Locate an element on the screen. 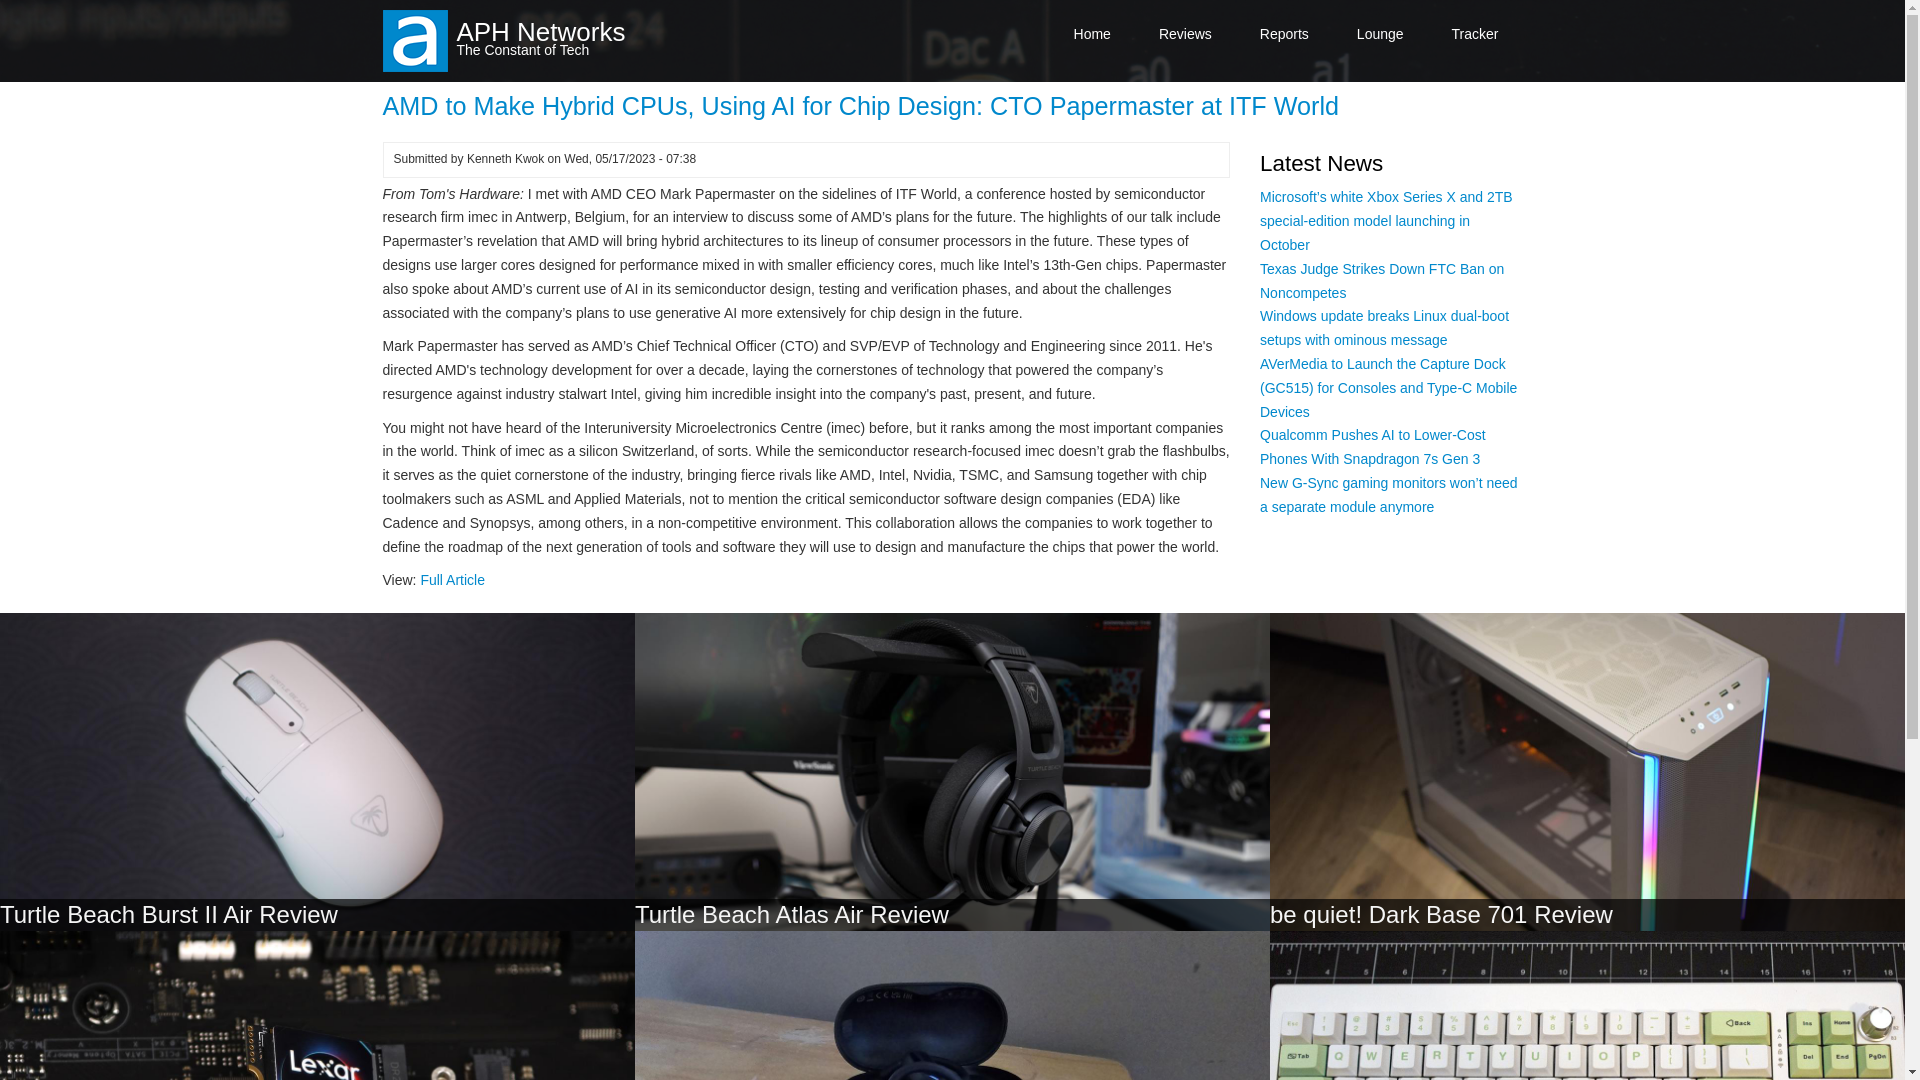 This screenshot has height=1080, width=1920. Cool products, funny stuff, tutorials is located at coordinates (1380, 34).